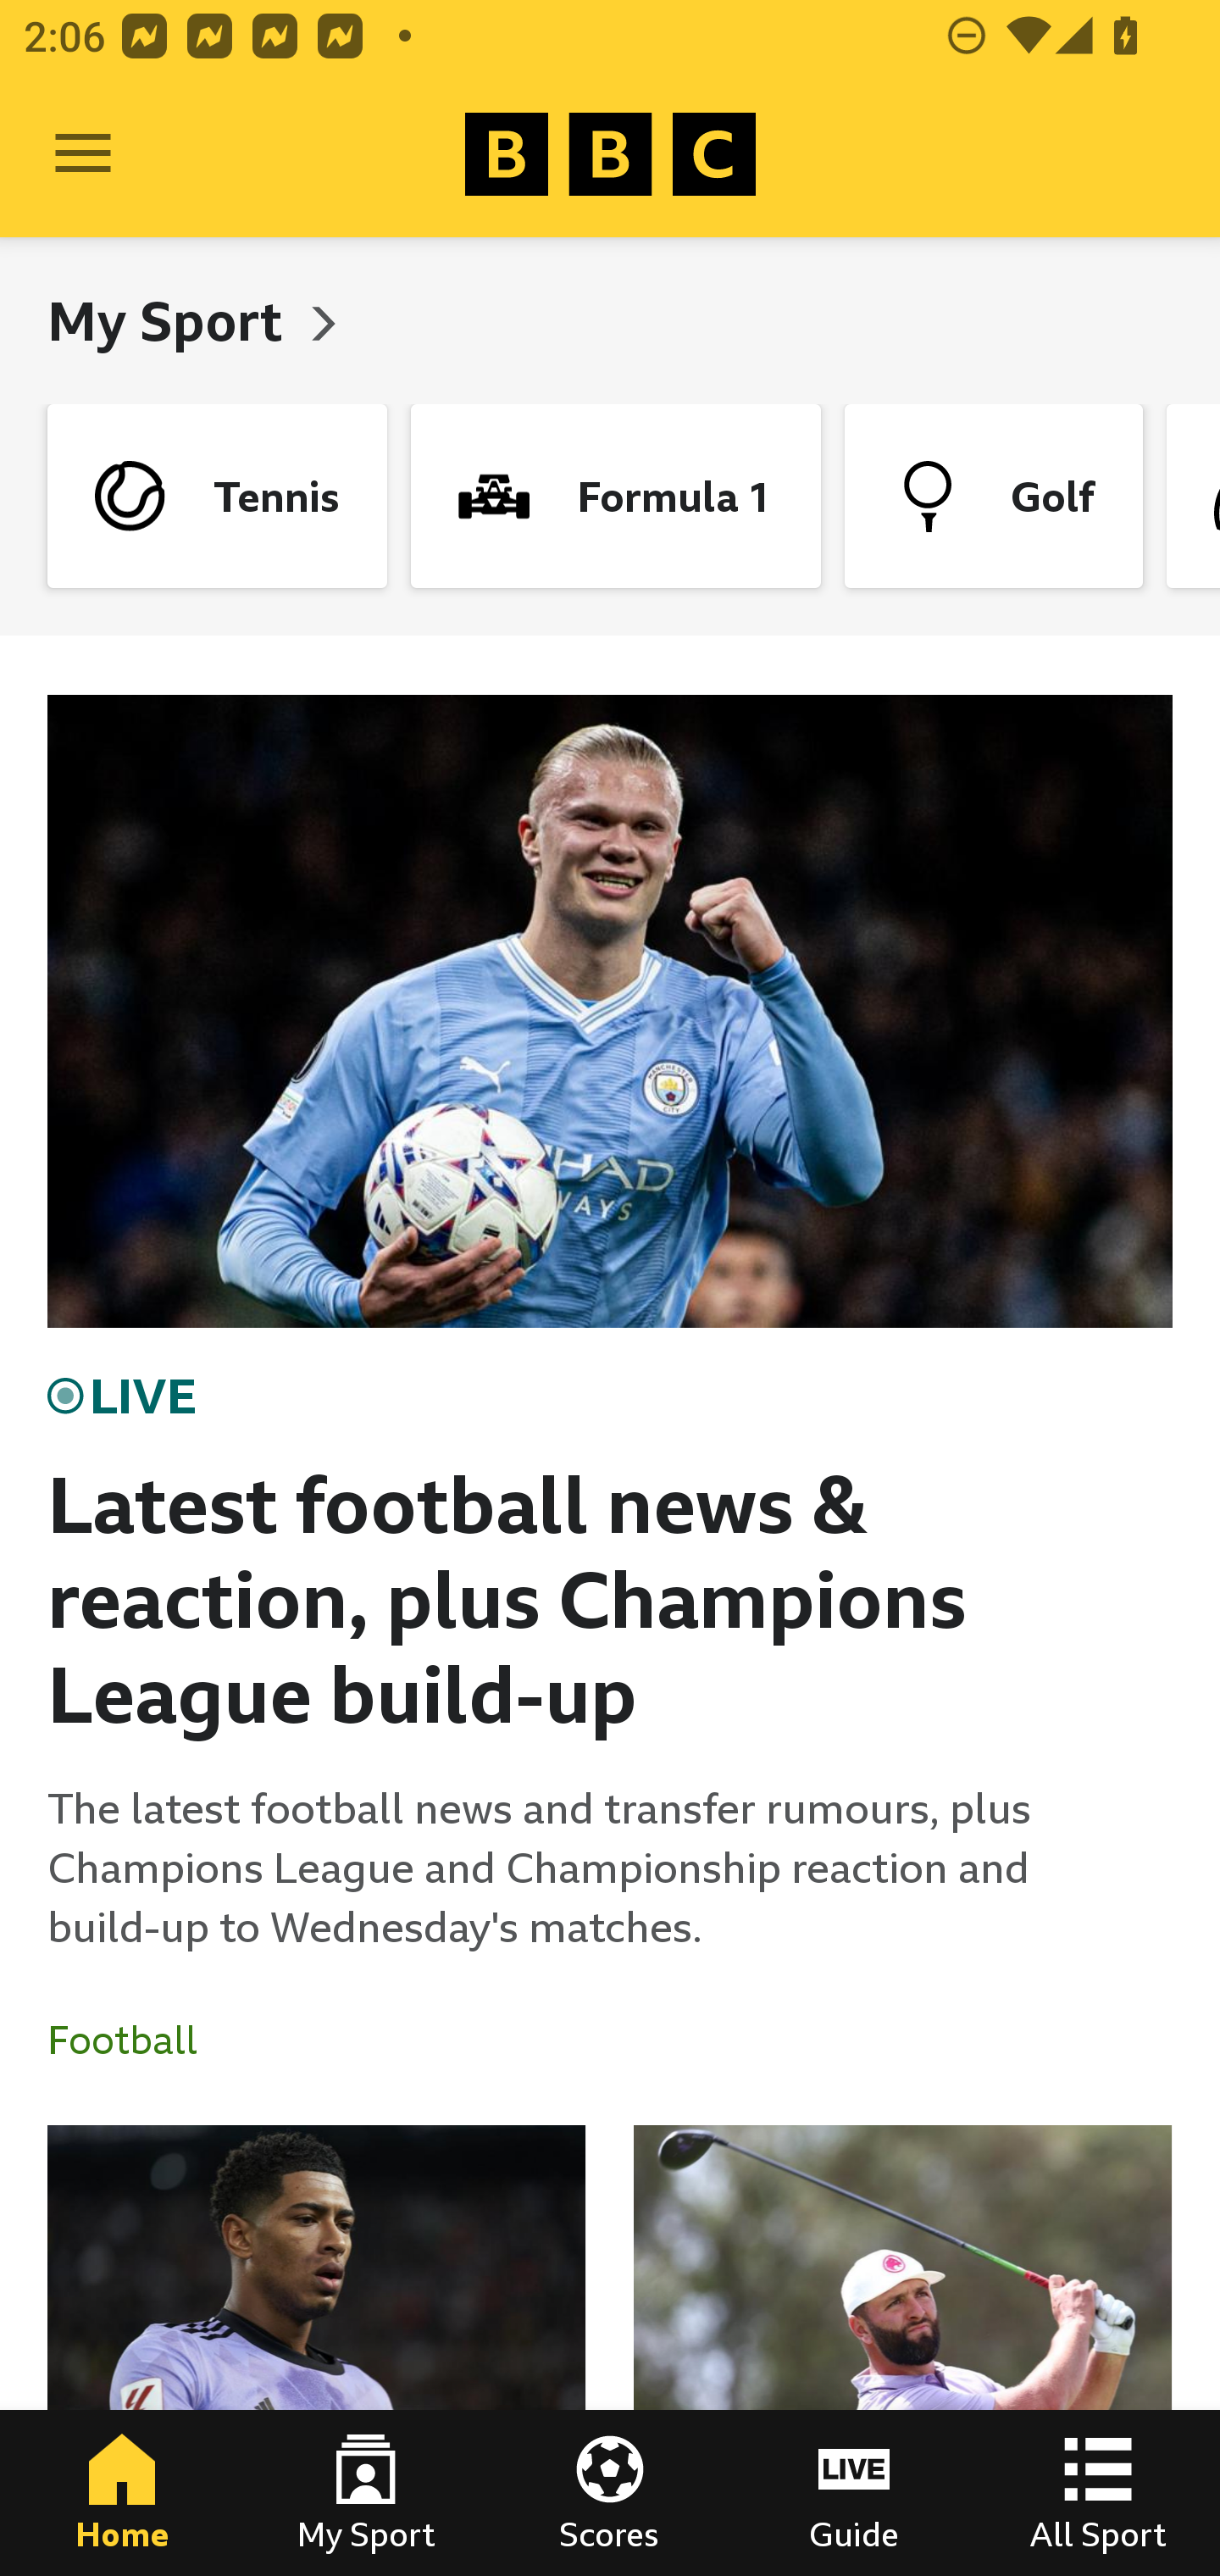 Image resolution: width=1220 pixels, height=2576 pixels. I want to click on Open Menu, so click(83, 154).